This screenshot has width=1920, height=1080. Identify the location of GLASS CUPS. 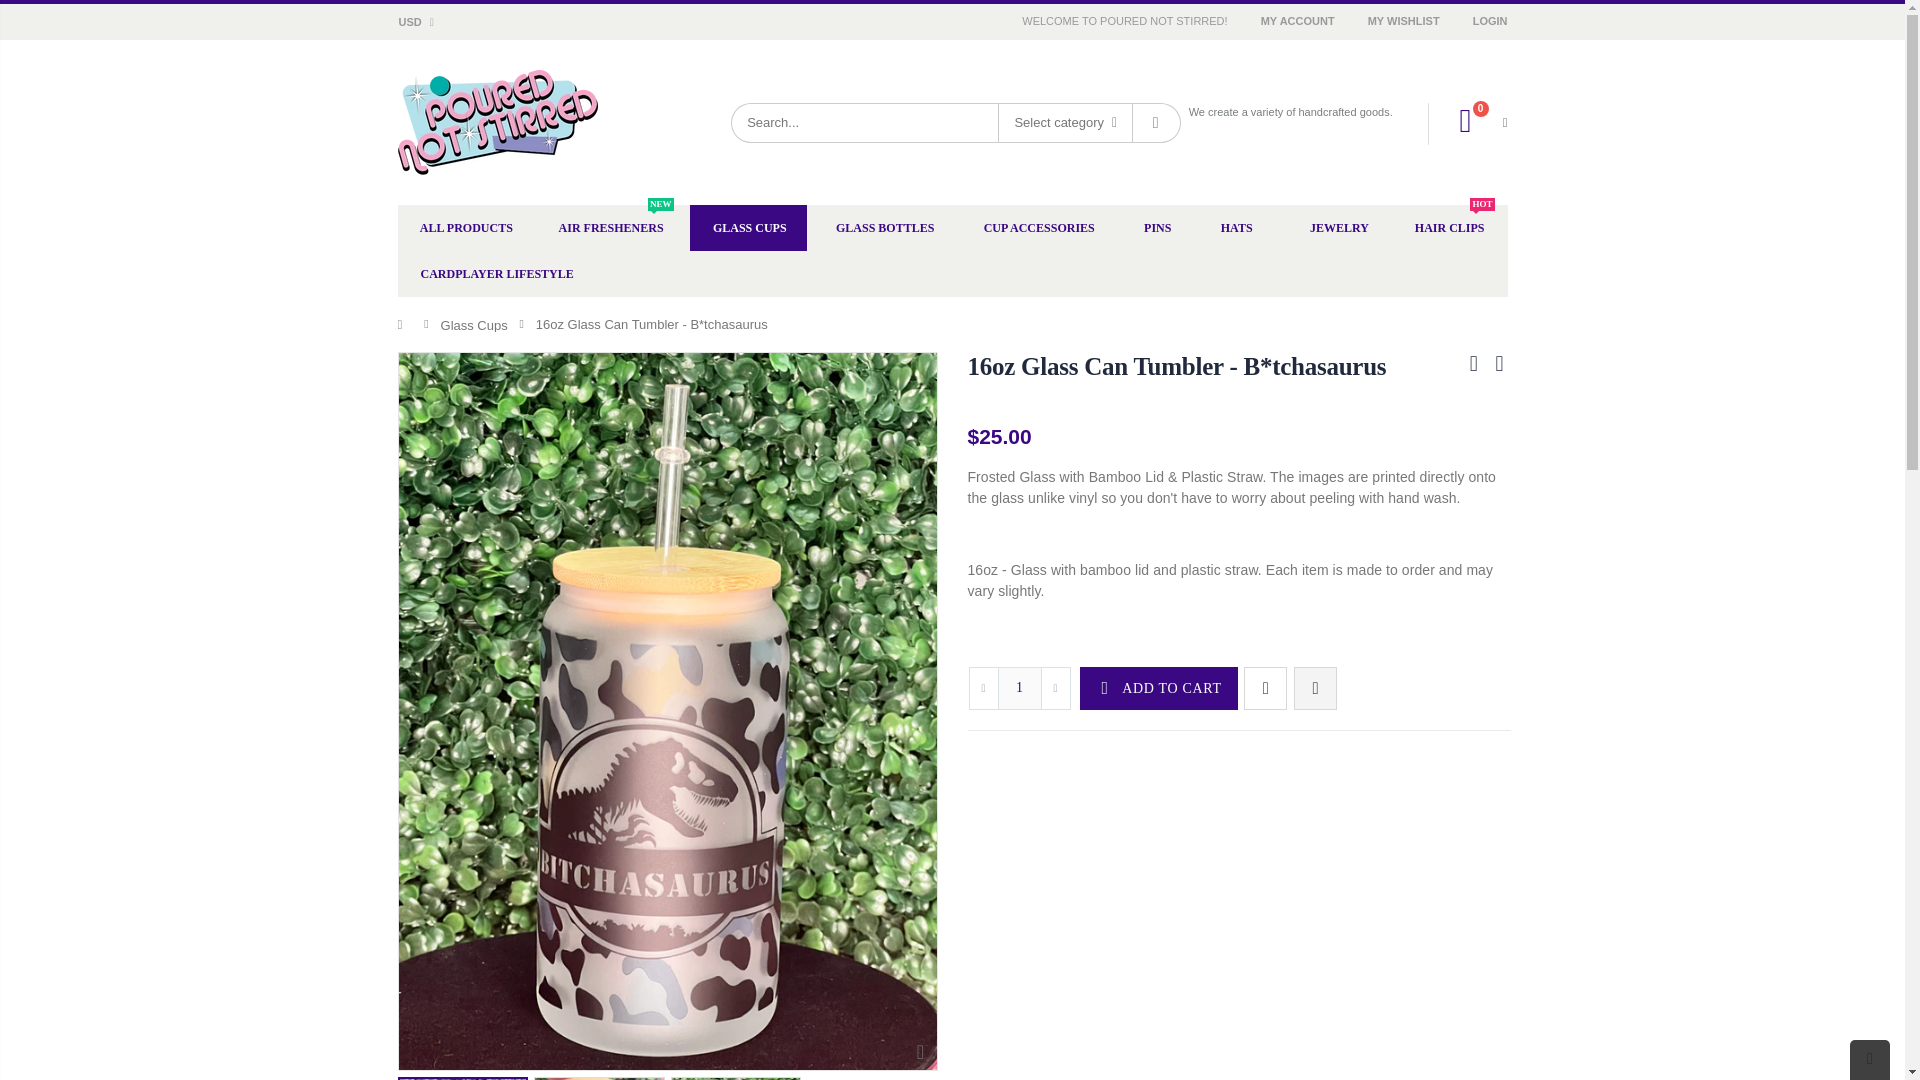
(748, 228).